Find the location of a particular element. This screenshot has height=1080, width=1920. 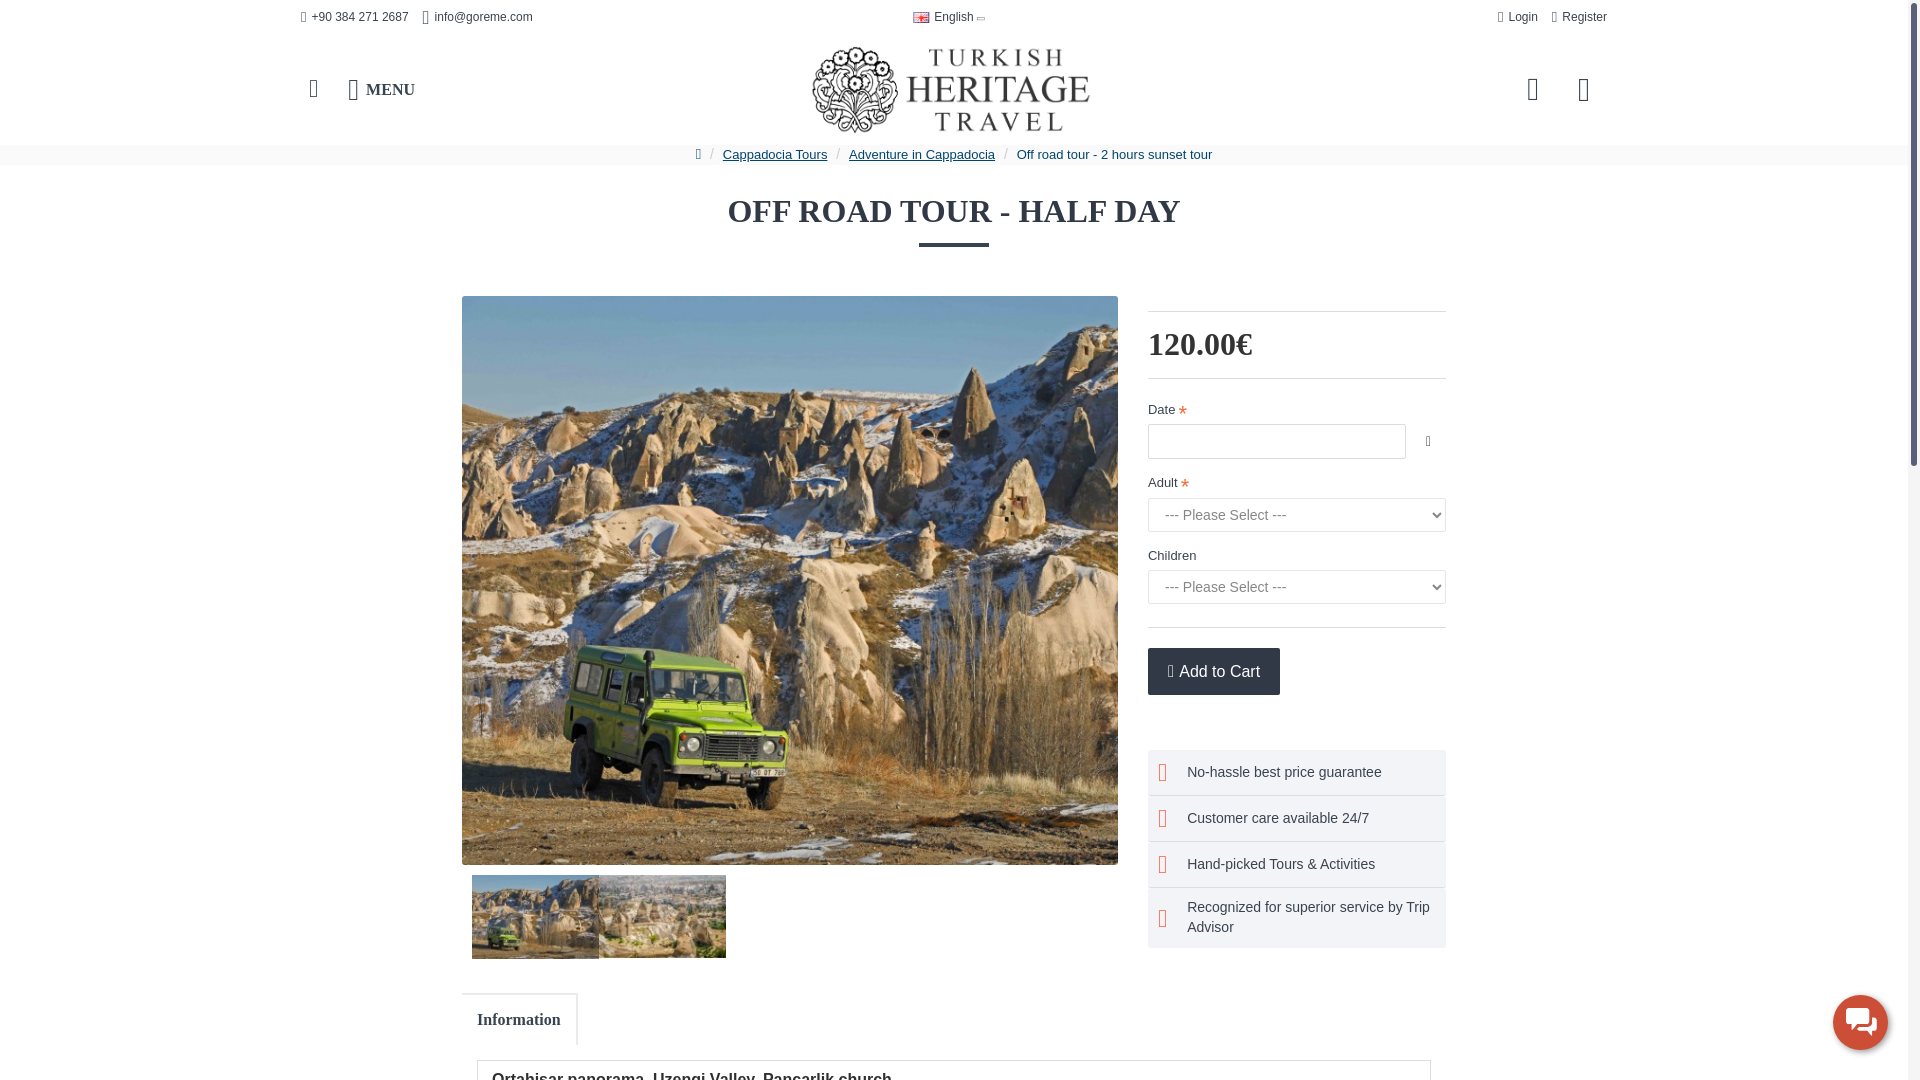

Login is located at coordinates (1518, 18).